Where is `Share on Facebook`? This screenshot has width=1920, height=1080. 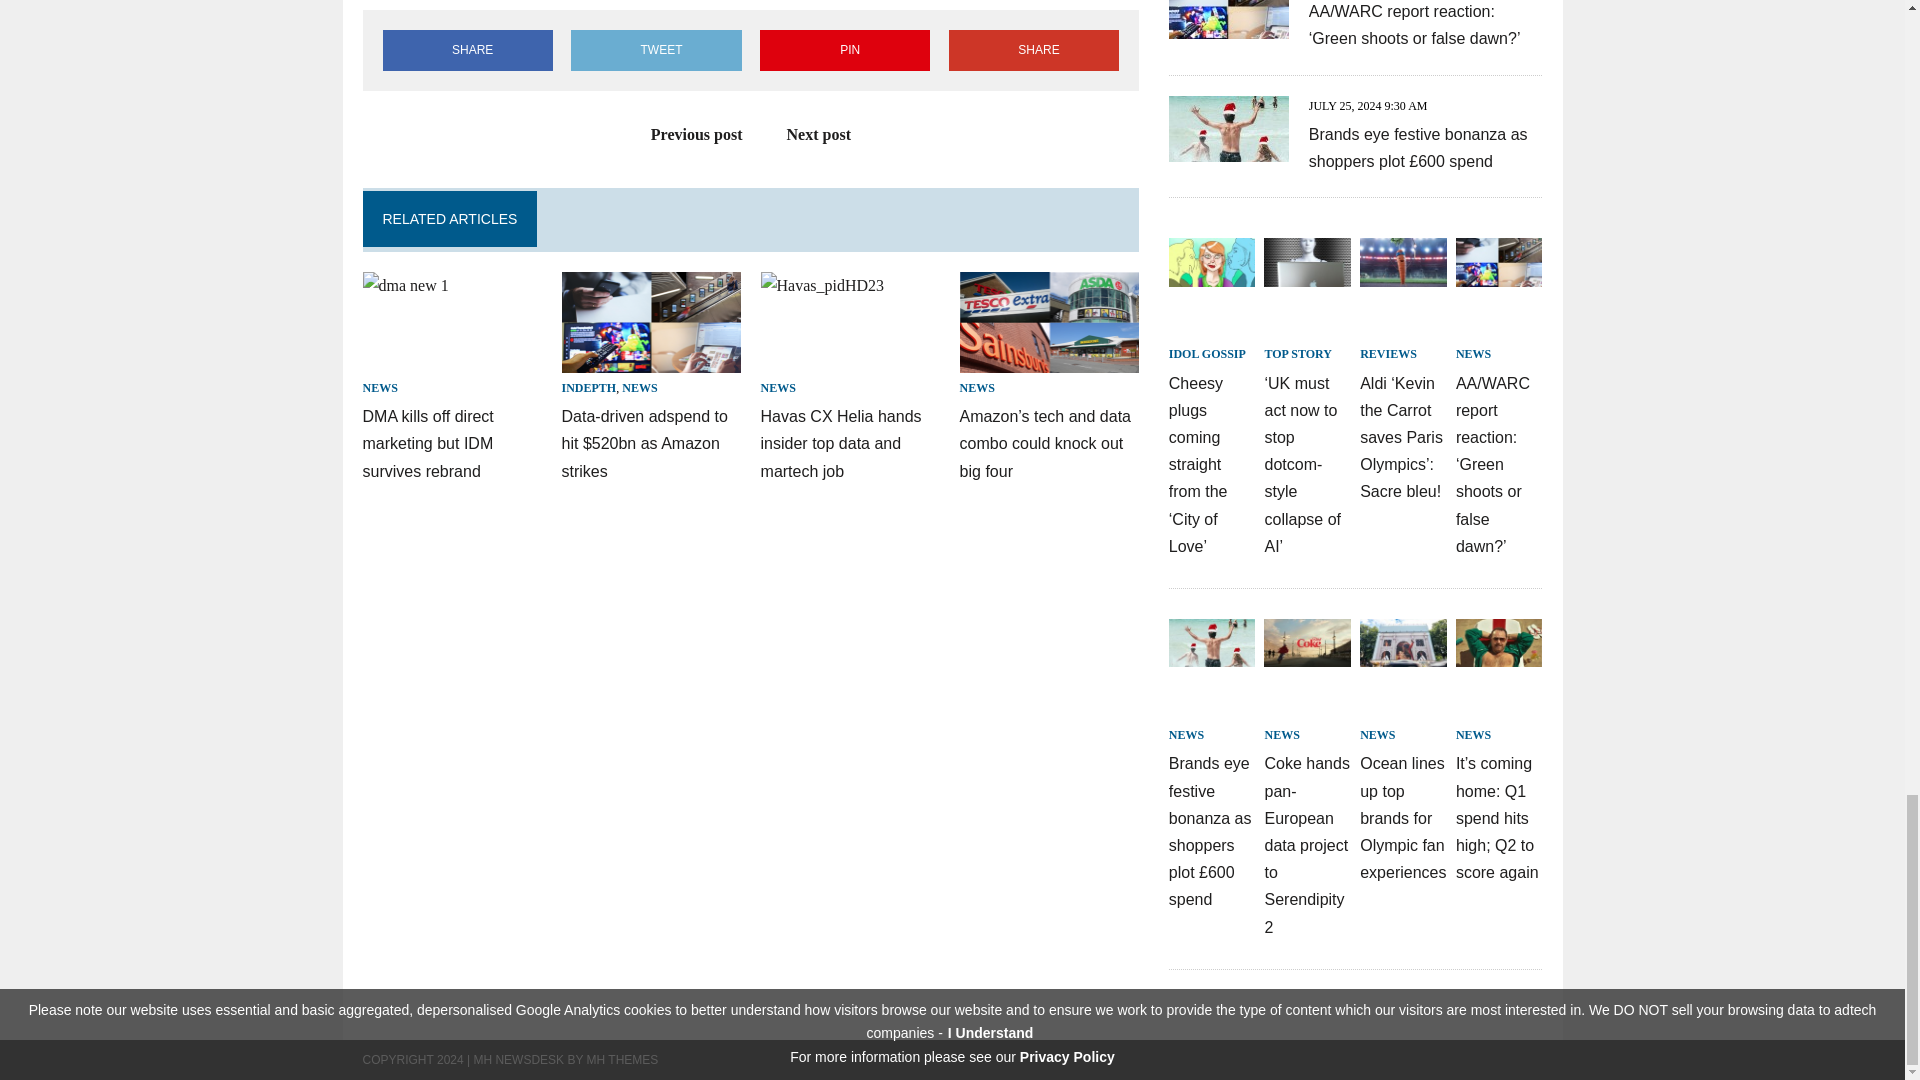 Share on Facebook is located at coordinates (467, 50).